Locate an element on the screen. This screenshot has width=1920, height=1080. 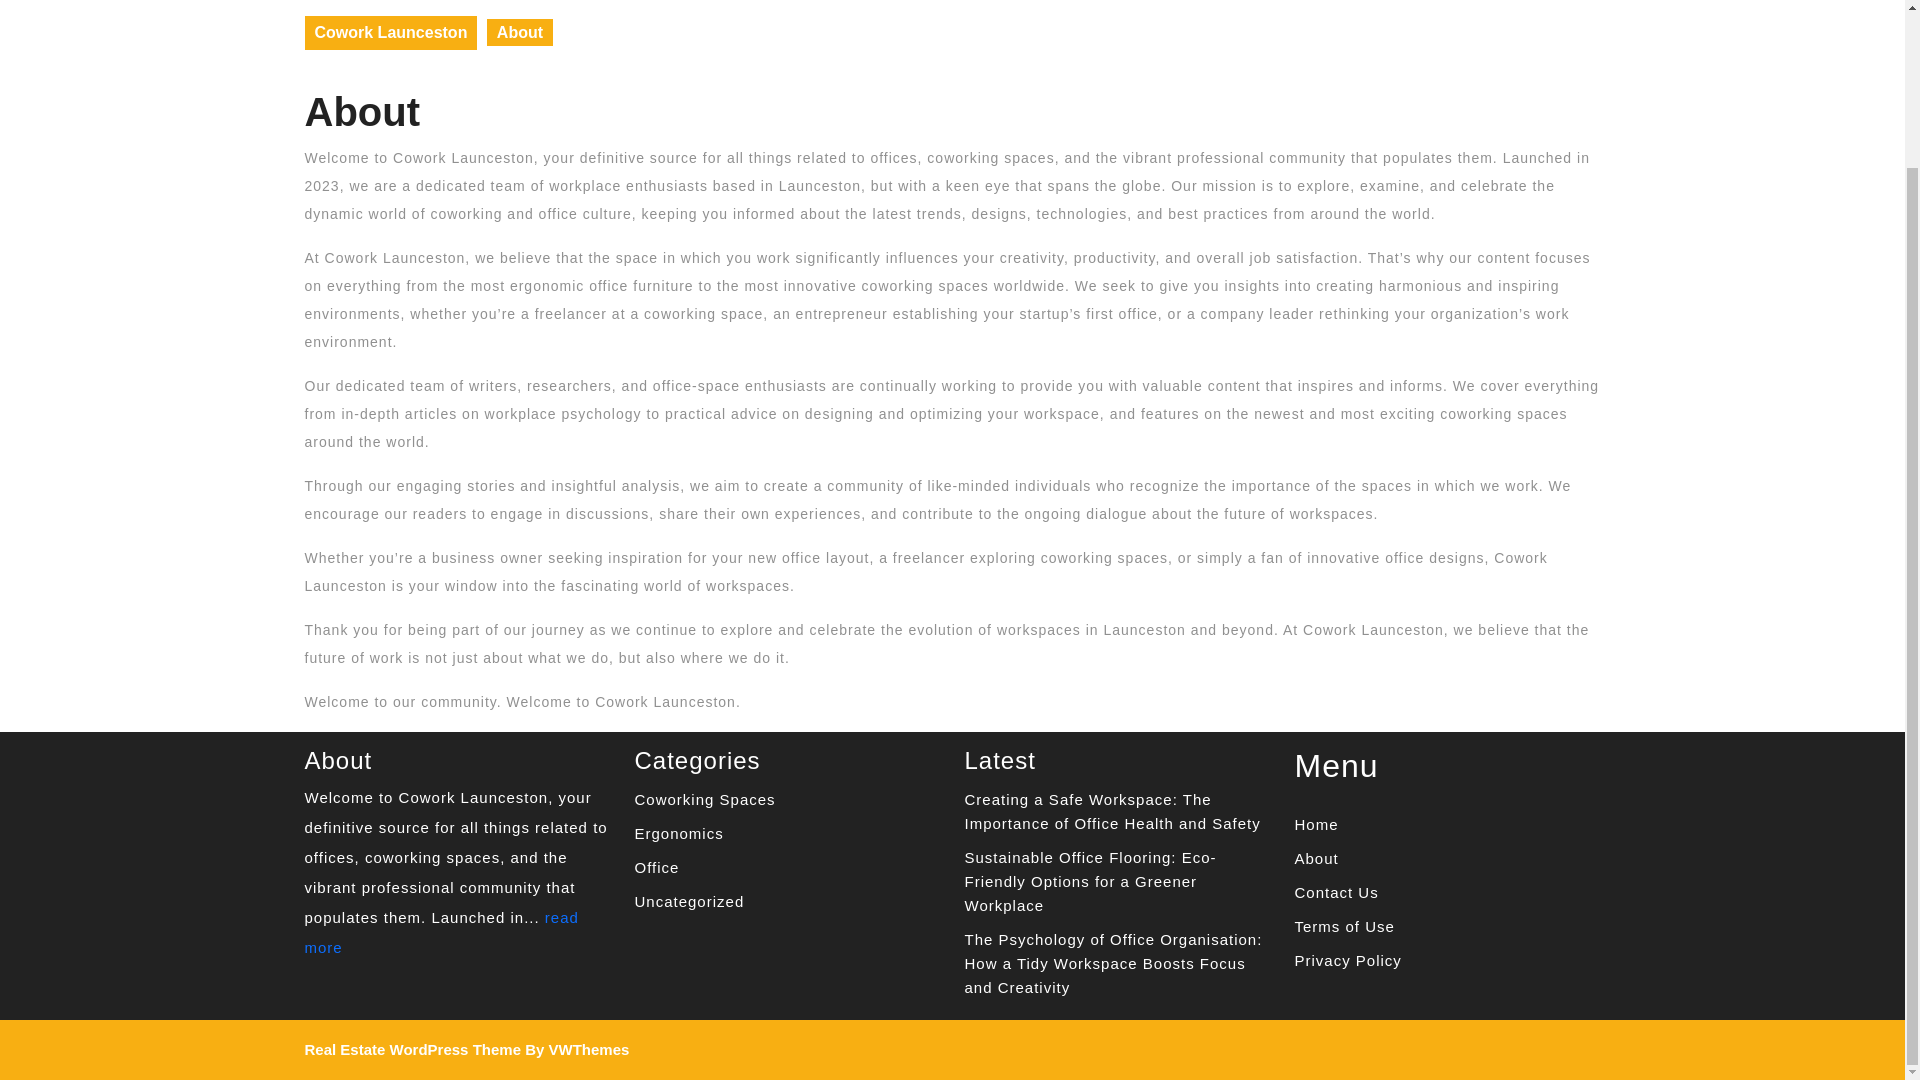
Office is located at coordinates (656, 866).